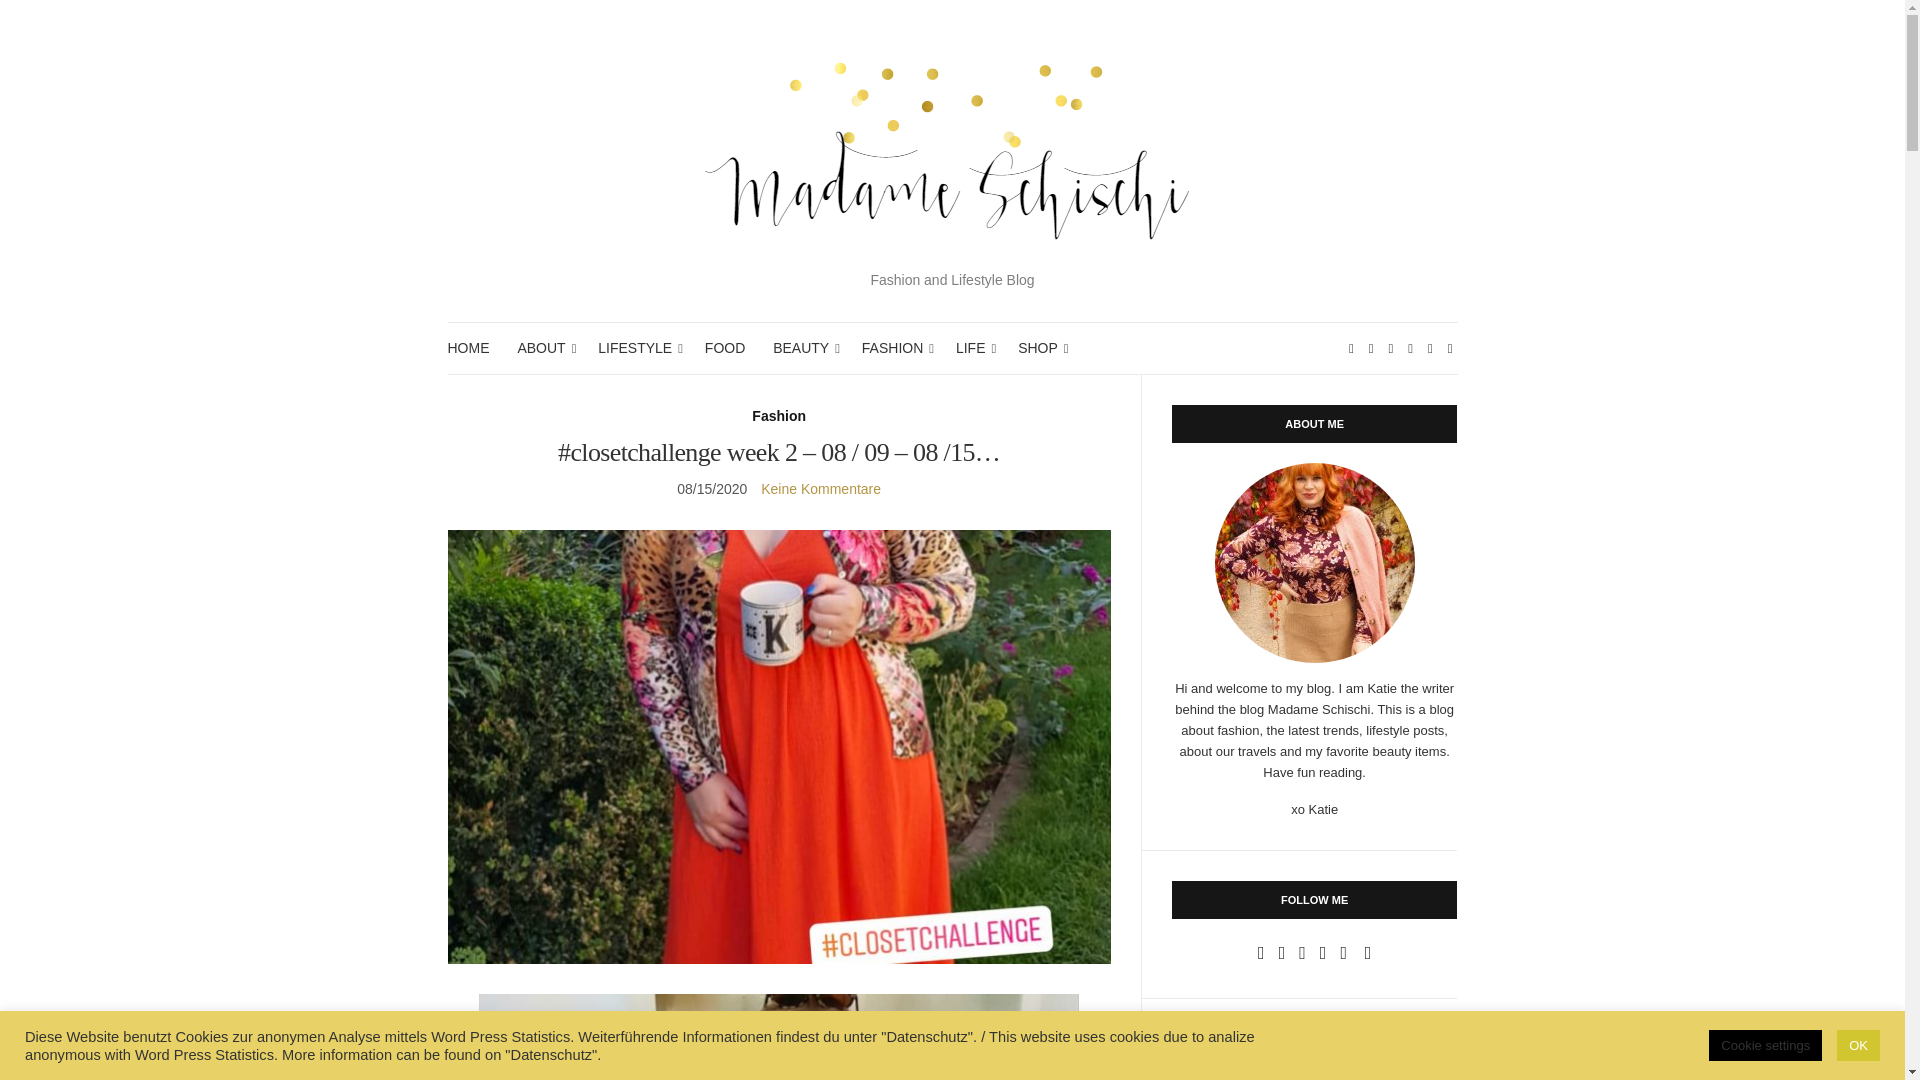 The width and height of the screenshot is (1920, 1080). Describe the element at coordinates (724, 348) in the screenshot. I see `FOOD` at that location.